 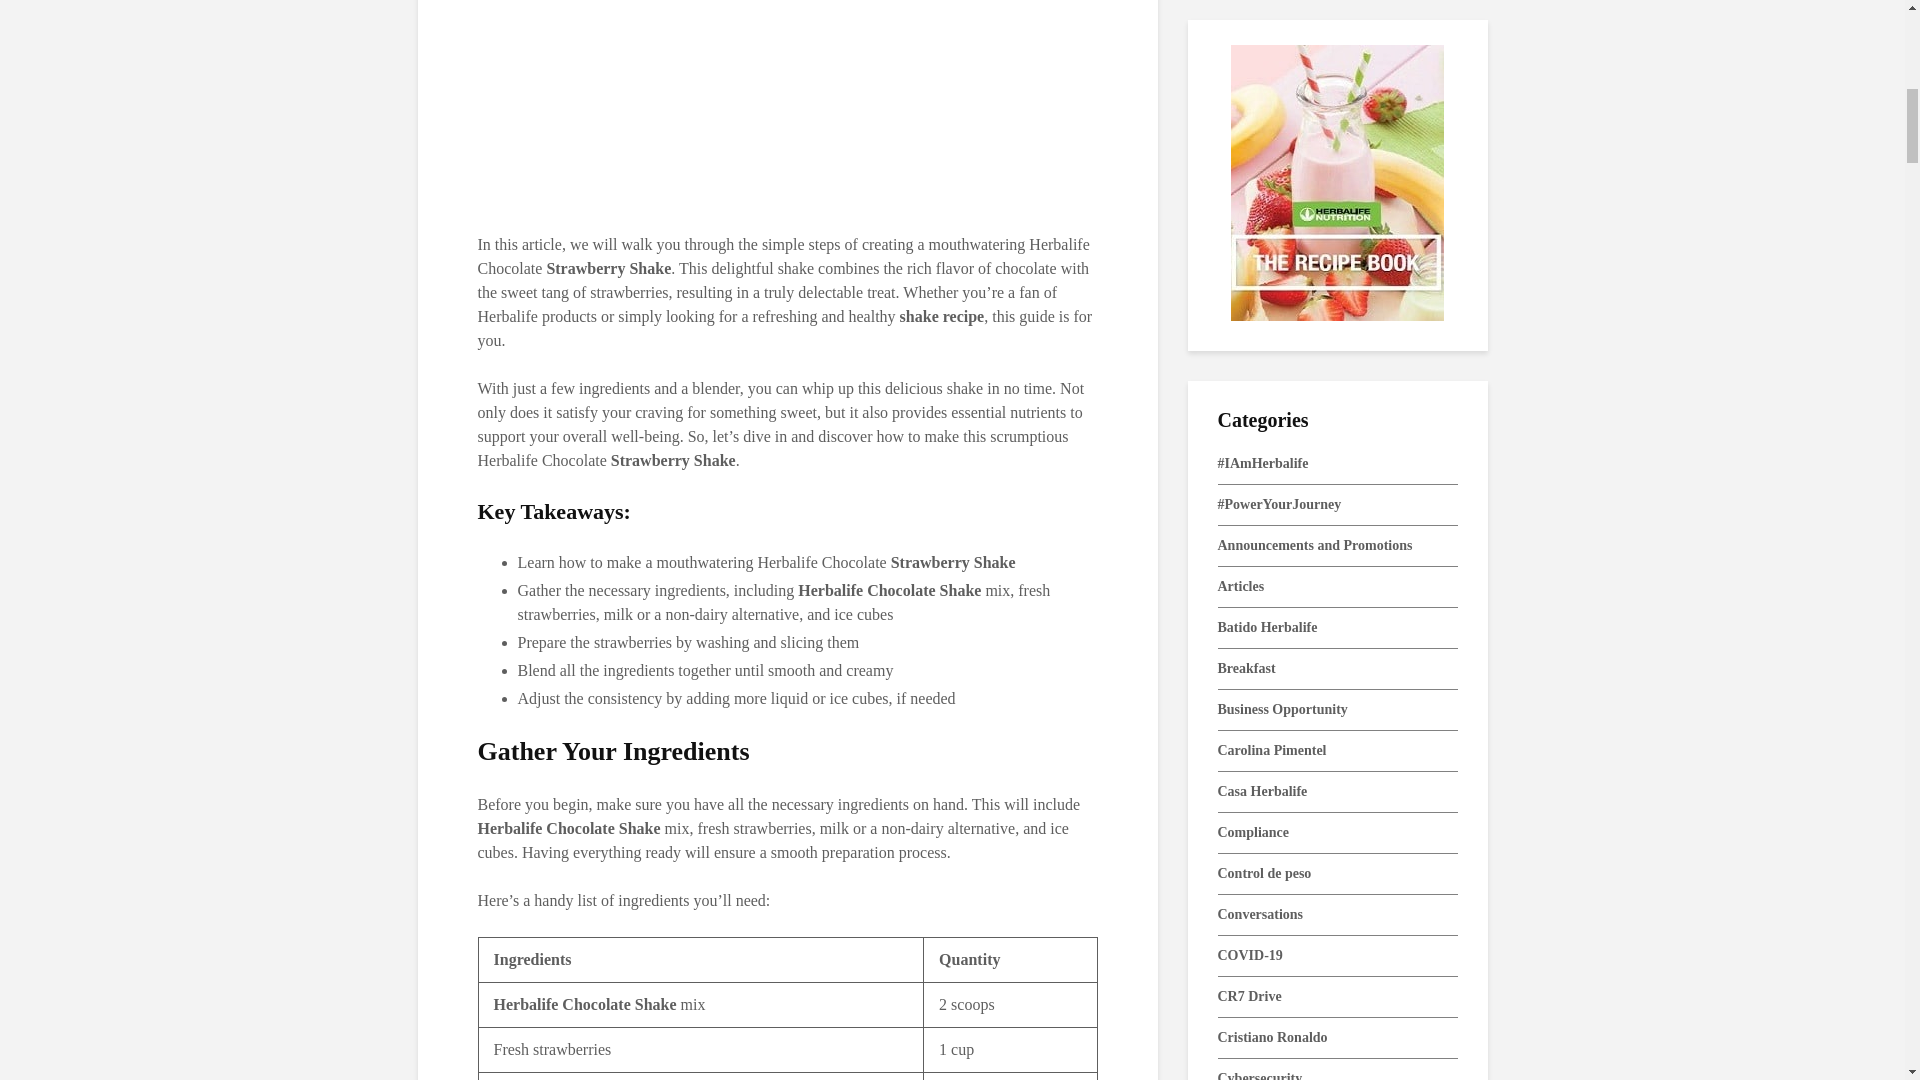 What do you see at coordinates (788, 98) in the screenshot?
I see `Become a Preferred Member` at bounding box center [788, 98].